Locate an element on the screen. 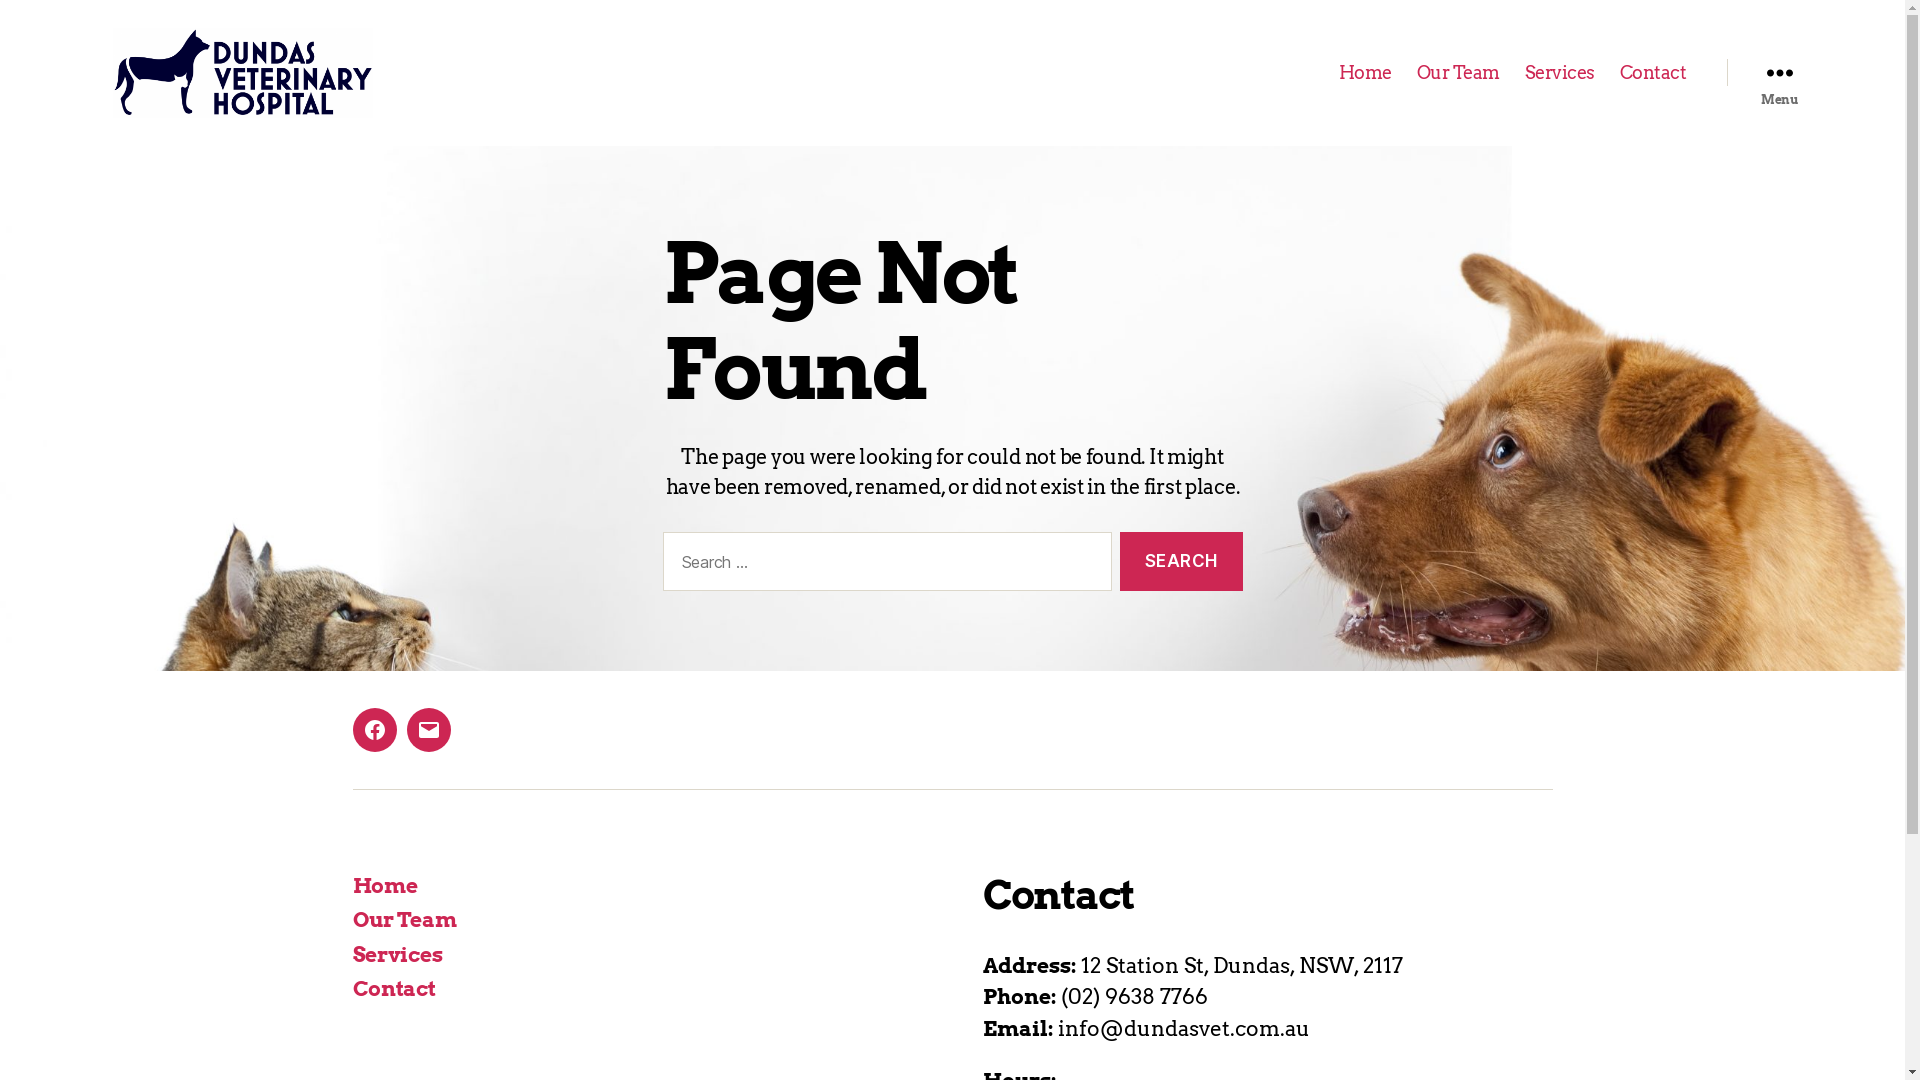 Image resolution: width=1920 pixels, height=1080 pixels. Email is located at coordinates (428, 730).